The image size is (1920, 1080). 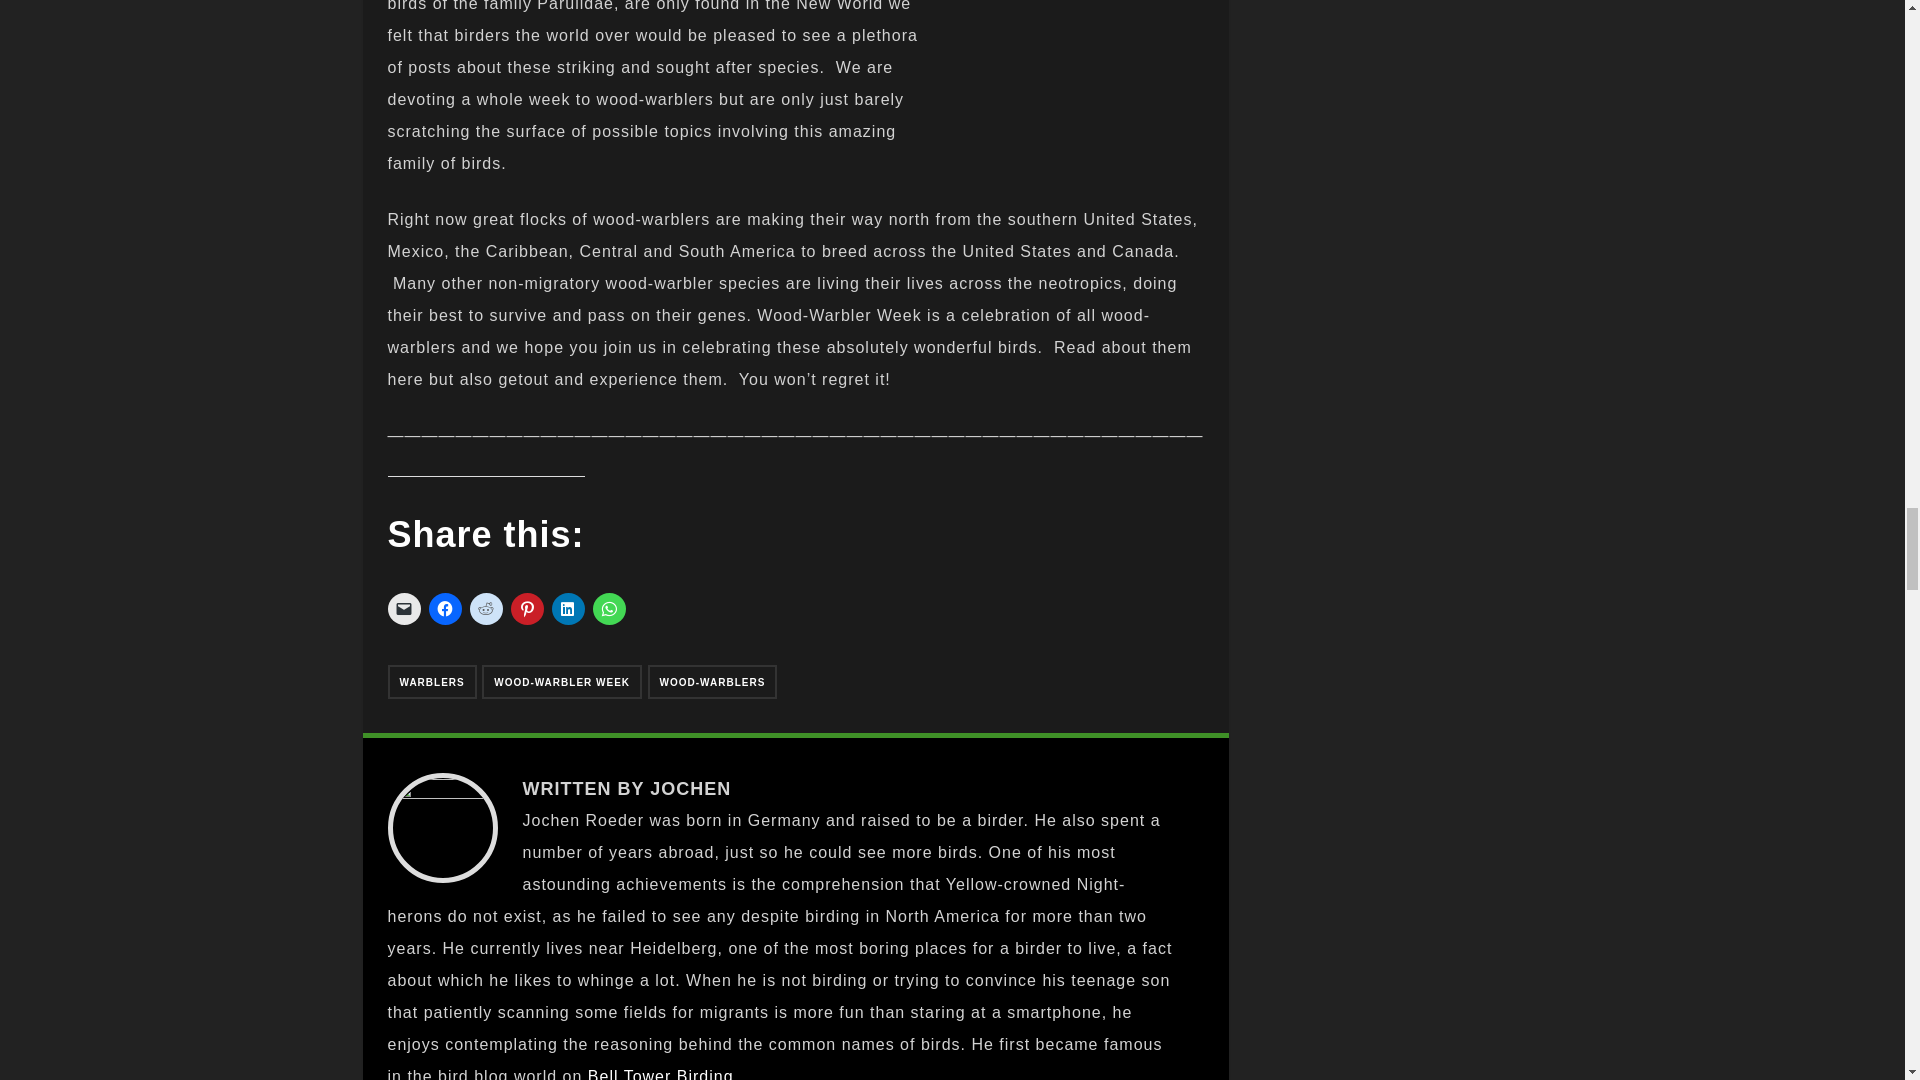 I want to click on Click to share on Reddit, so click(x=486, y=608).